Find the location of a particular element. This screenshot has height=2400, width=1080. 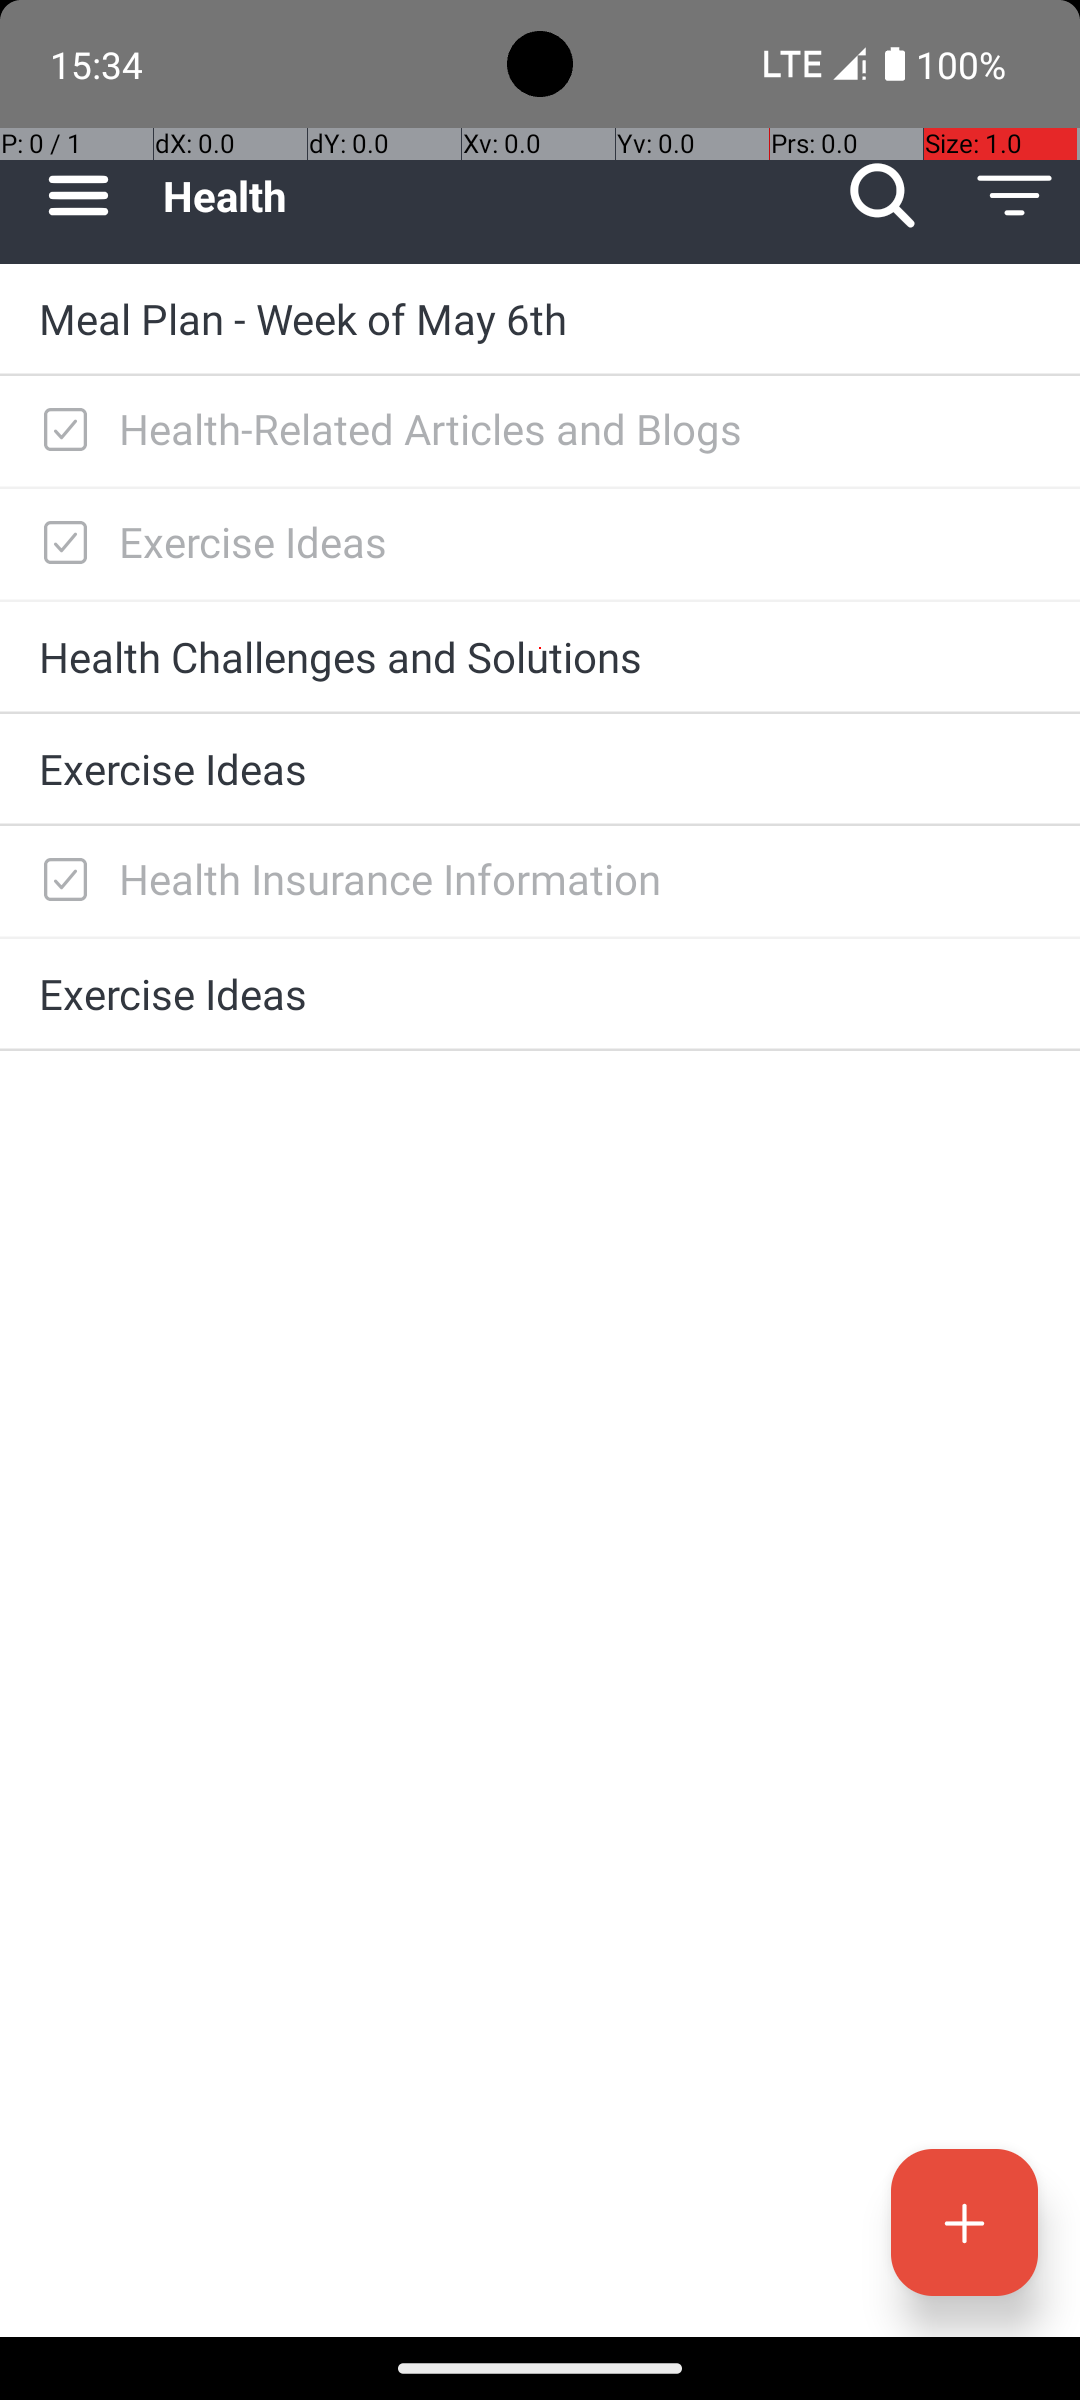

Health Challenges and Solutions is located at coordinates (540, 656).